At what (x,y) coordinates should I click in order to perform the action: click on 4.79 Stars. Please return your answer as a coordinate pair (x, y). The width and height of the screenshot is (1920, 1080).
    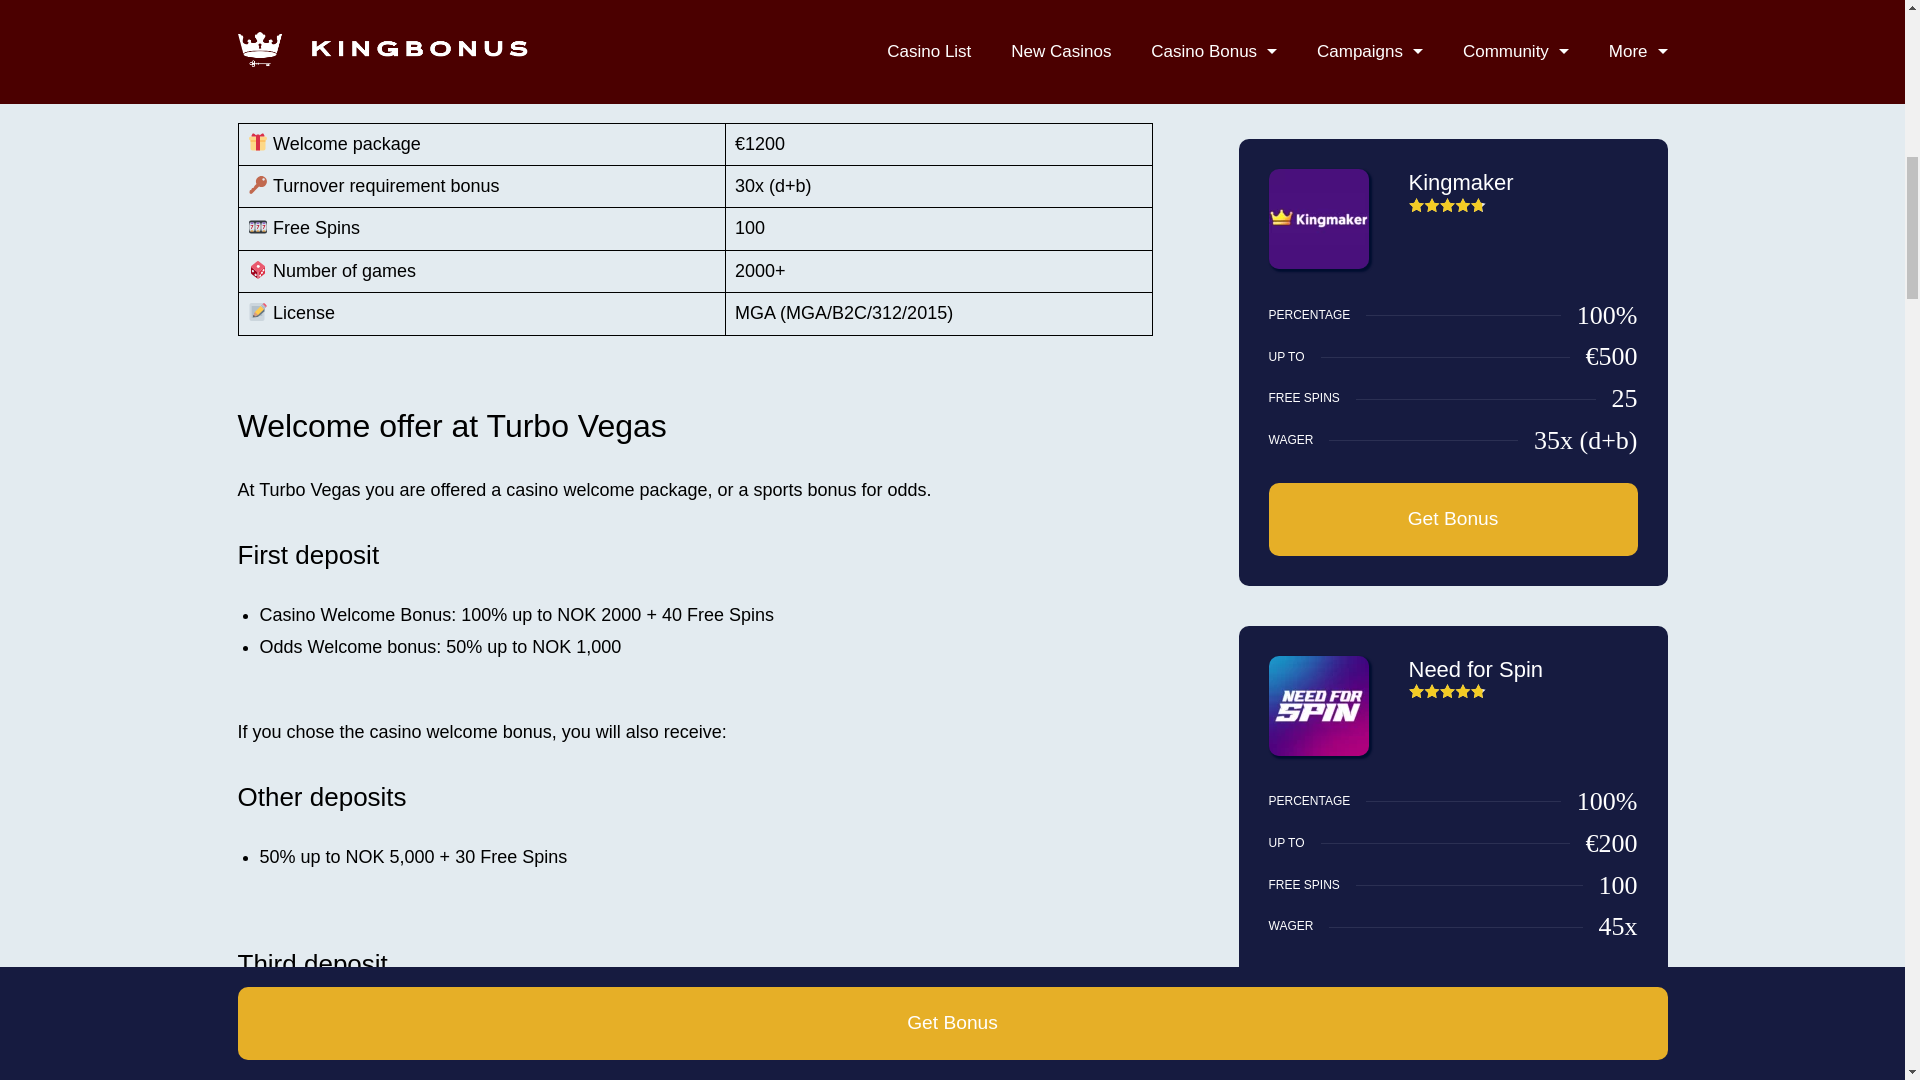
    Looking at the image, I should click on (1446, 690).